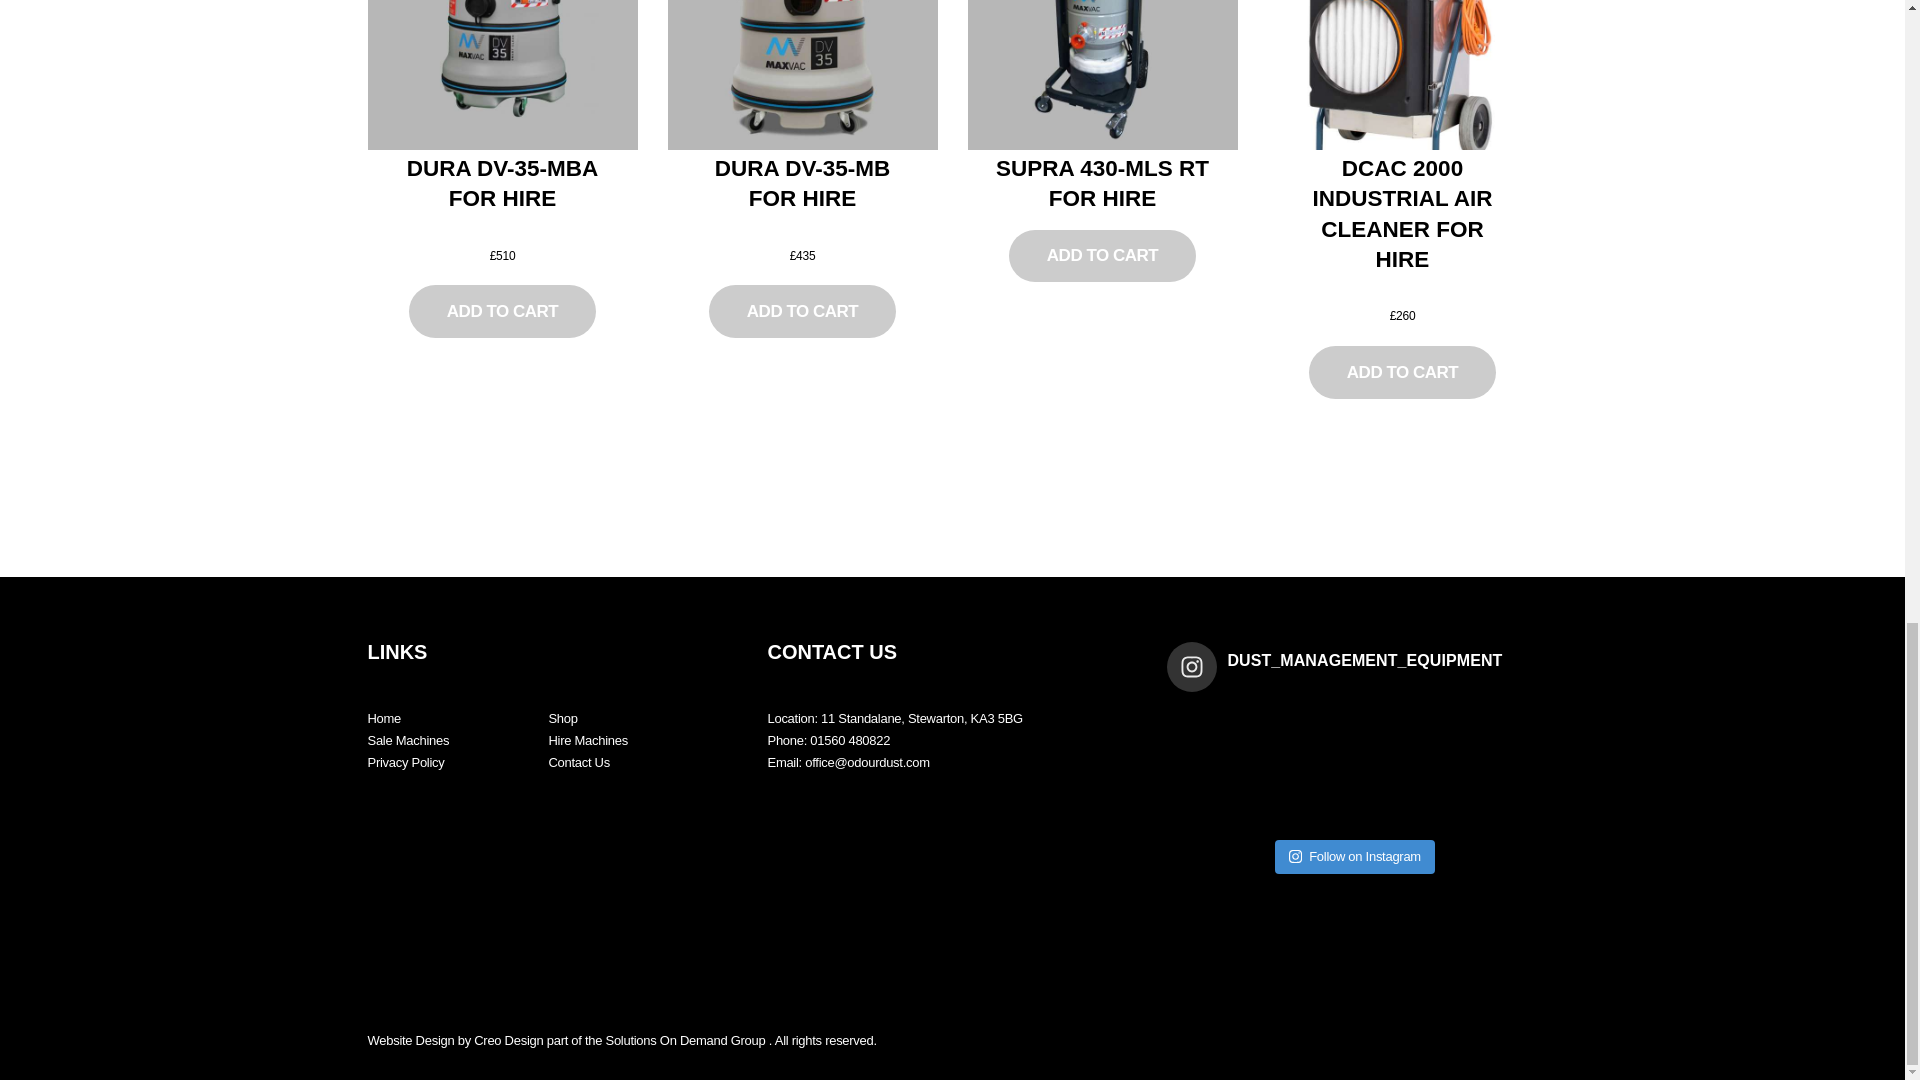 The width and height of the screenshot is (1920, 1080). What do you see at coordinates (1402, 372) in the screenshot?
I see `ADD TO CART` at bounding box center [1402, 372].